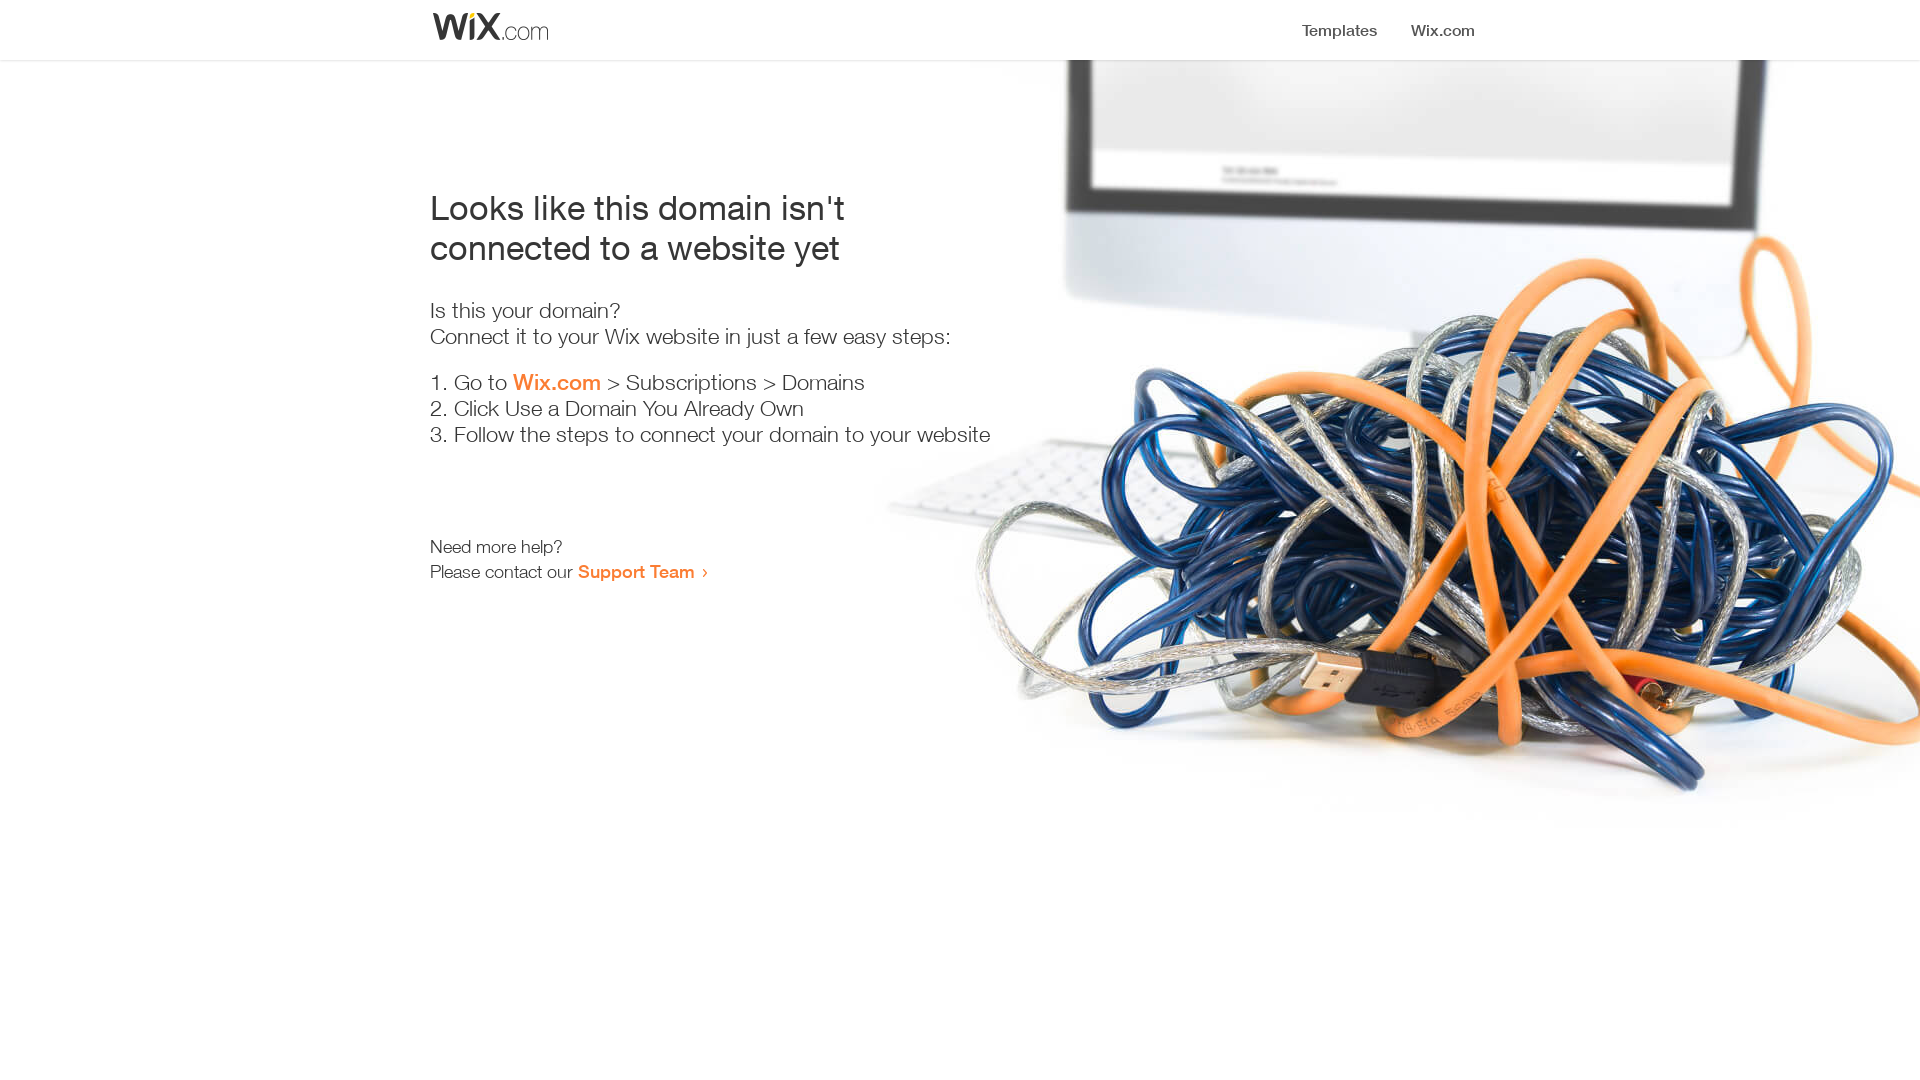  Describe the element at coordinates (636, 571) in the screenshot. I see `Support Team` at that location.